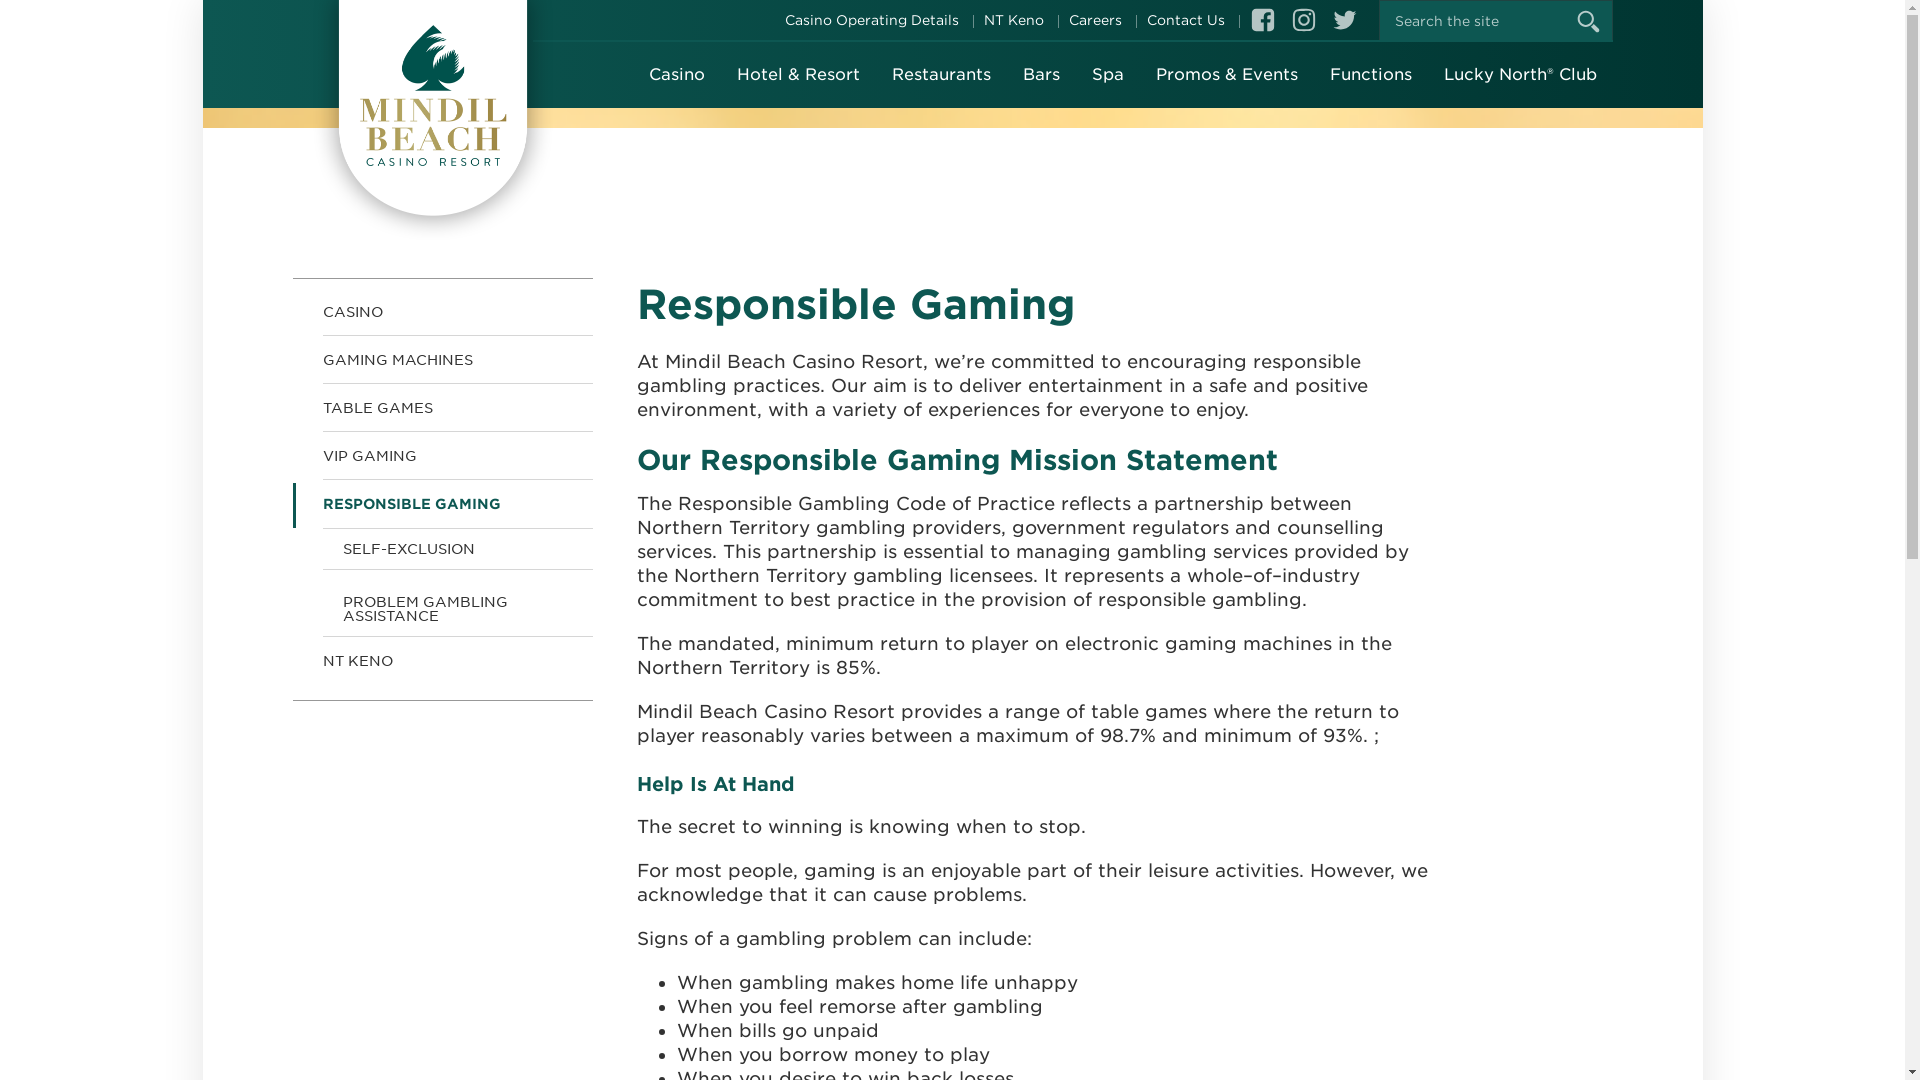 The width and height of the screenshot is (1920, 1080). Describe the element at coordinates (1014, 20) in the screenshot. I see `NT Keno` at that location.